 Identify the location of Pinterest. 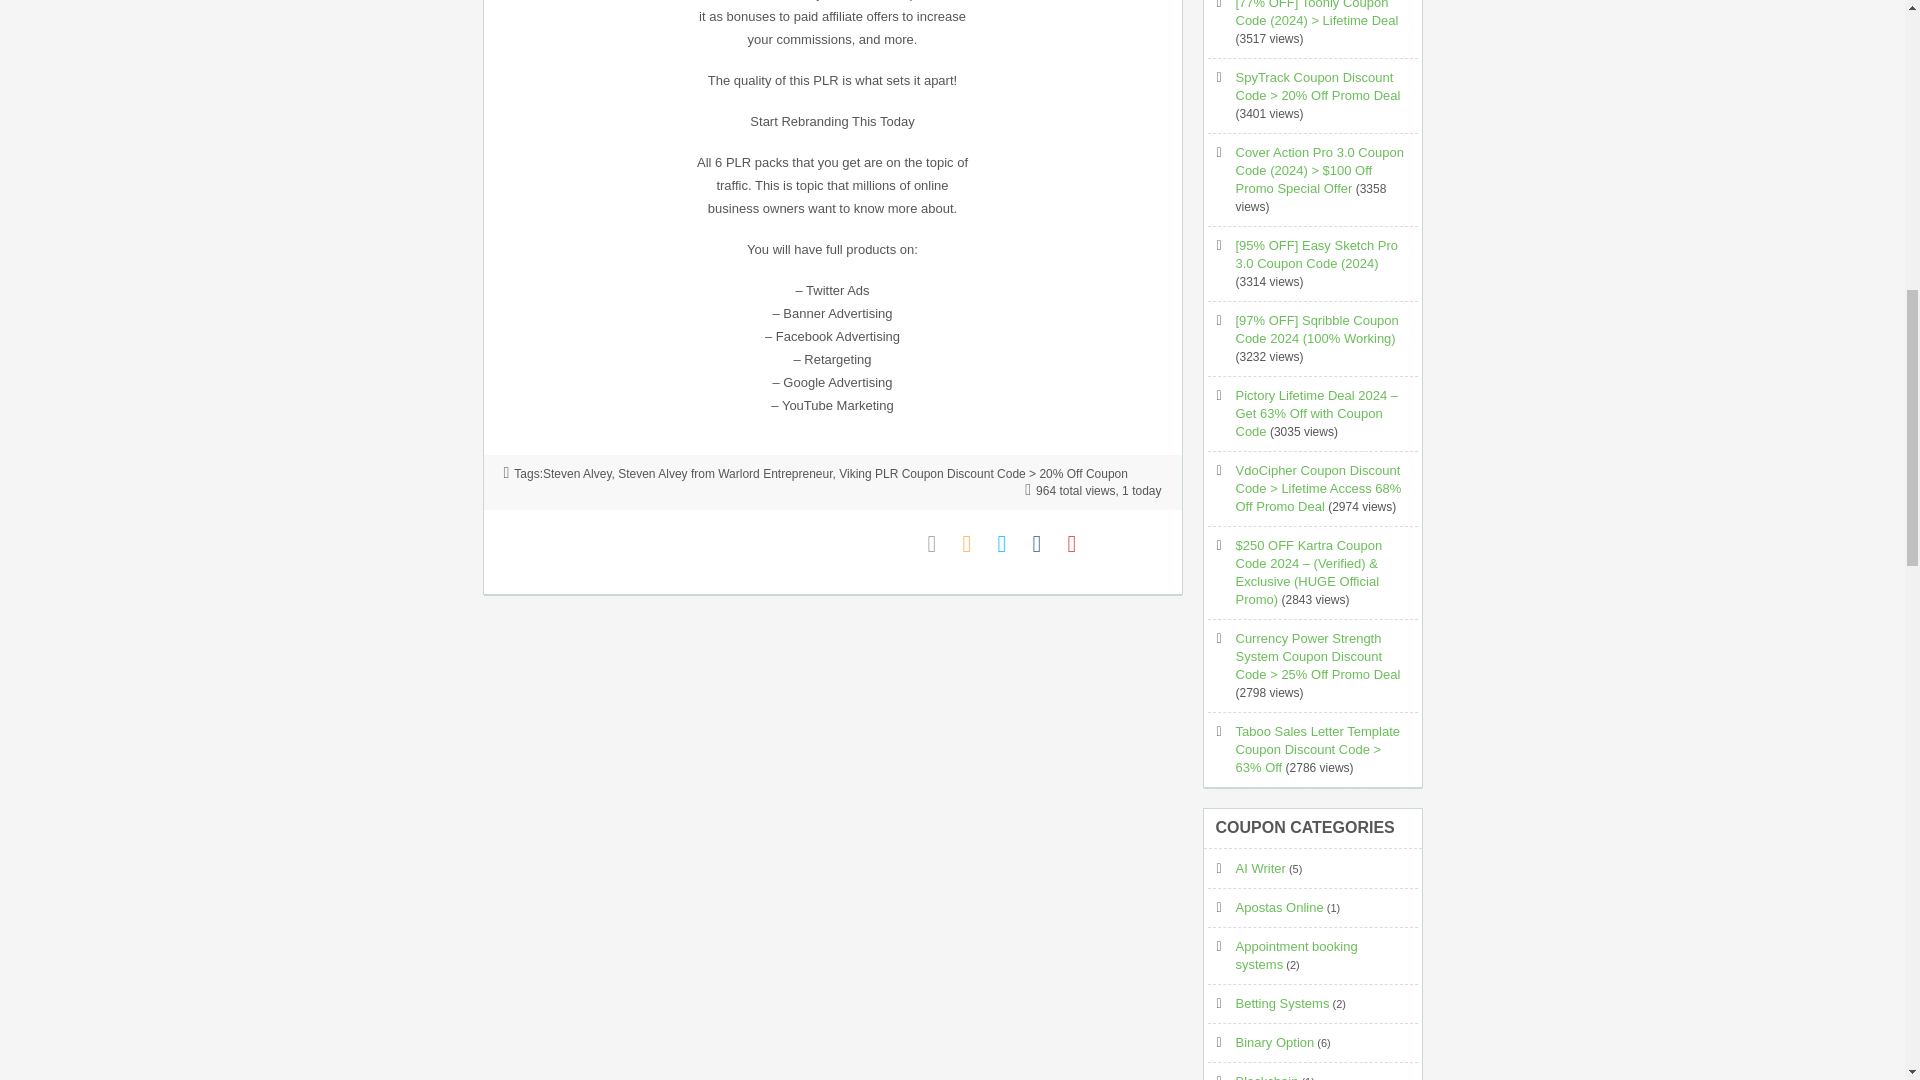
(1080, 544).